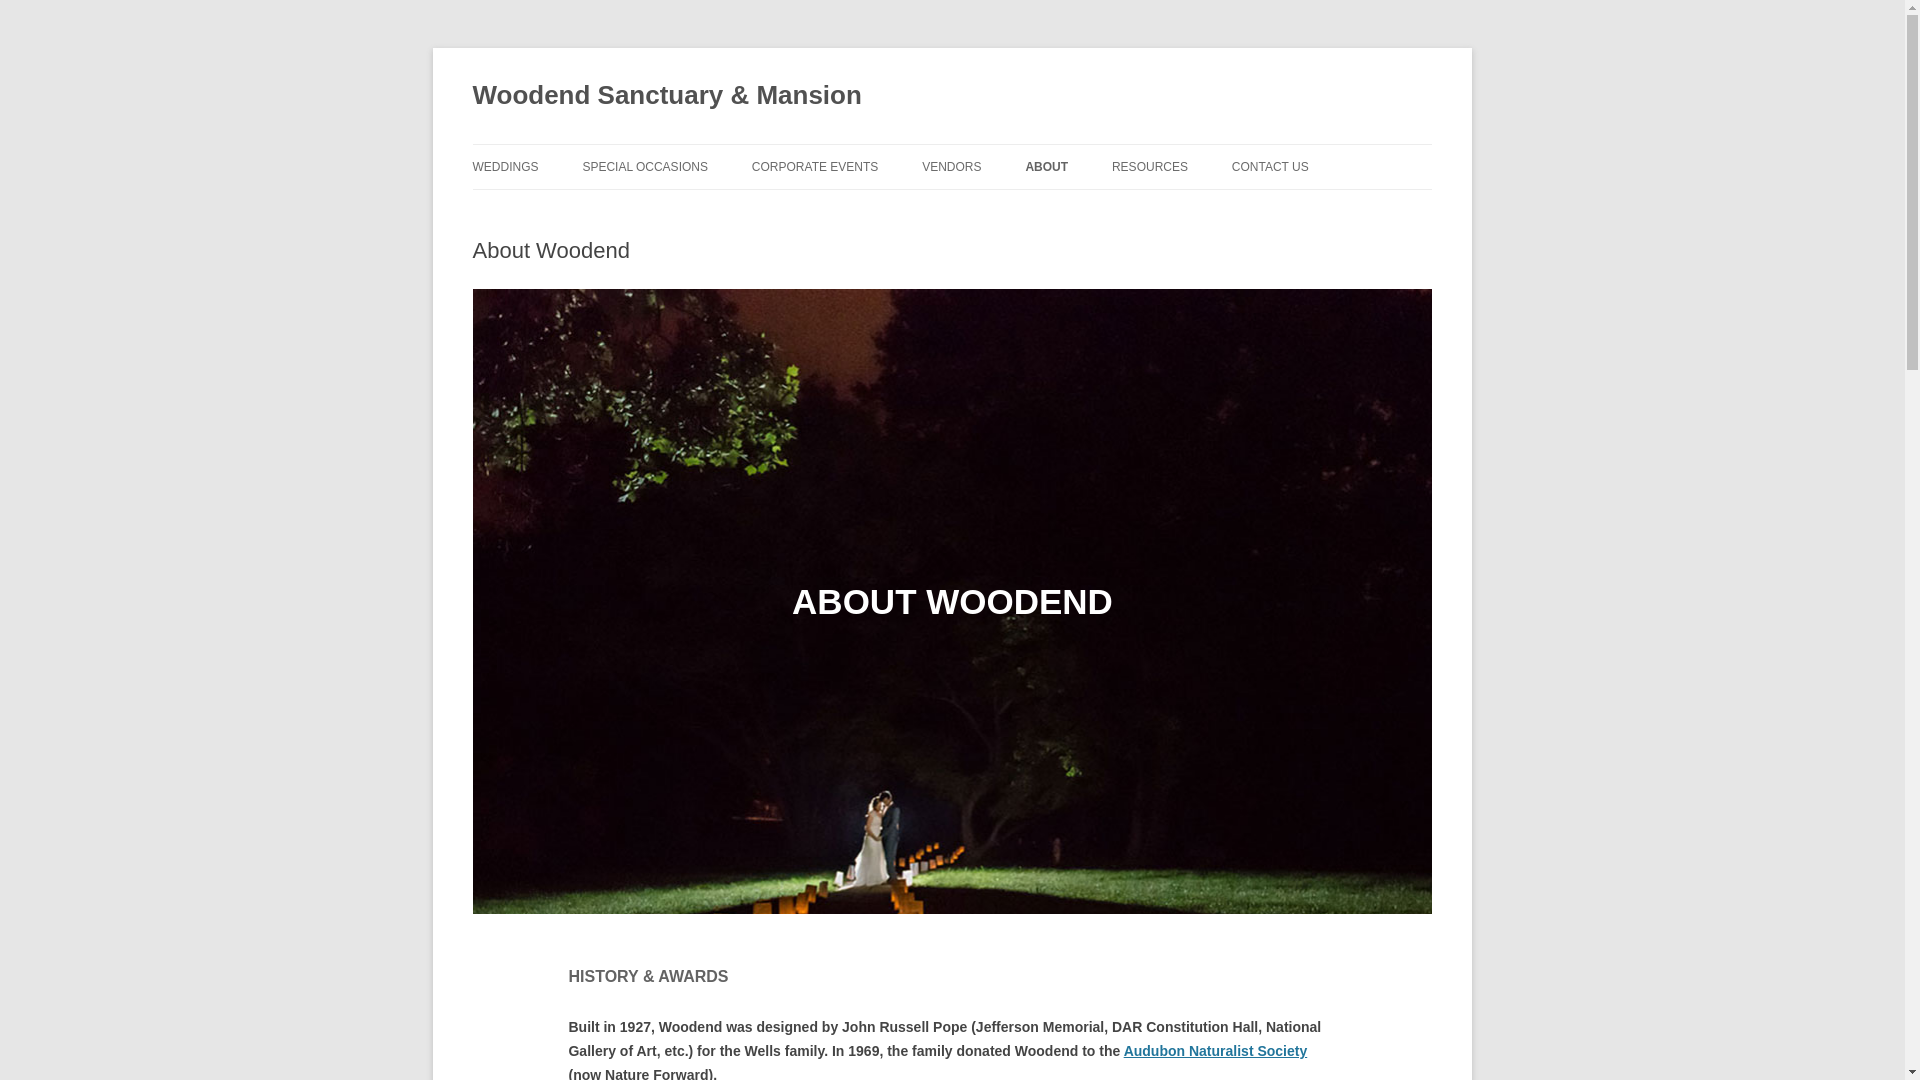 The height and width of the screenshot is (1080, 1920). Describe the element at coordinates (951, 166) in the screenshot. I see `VENDORS` at that location.